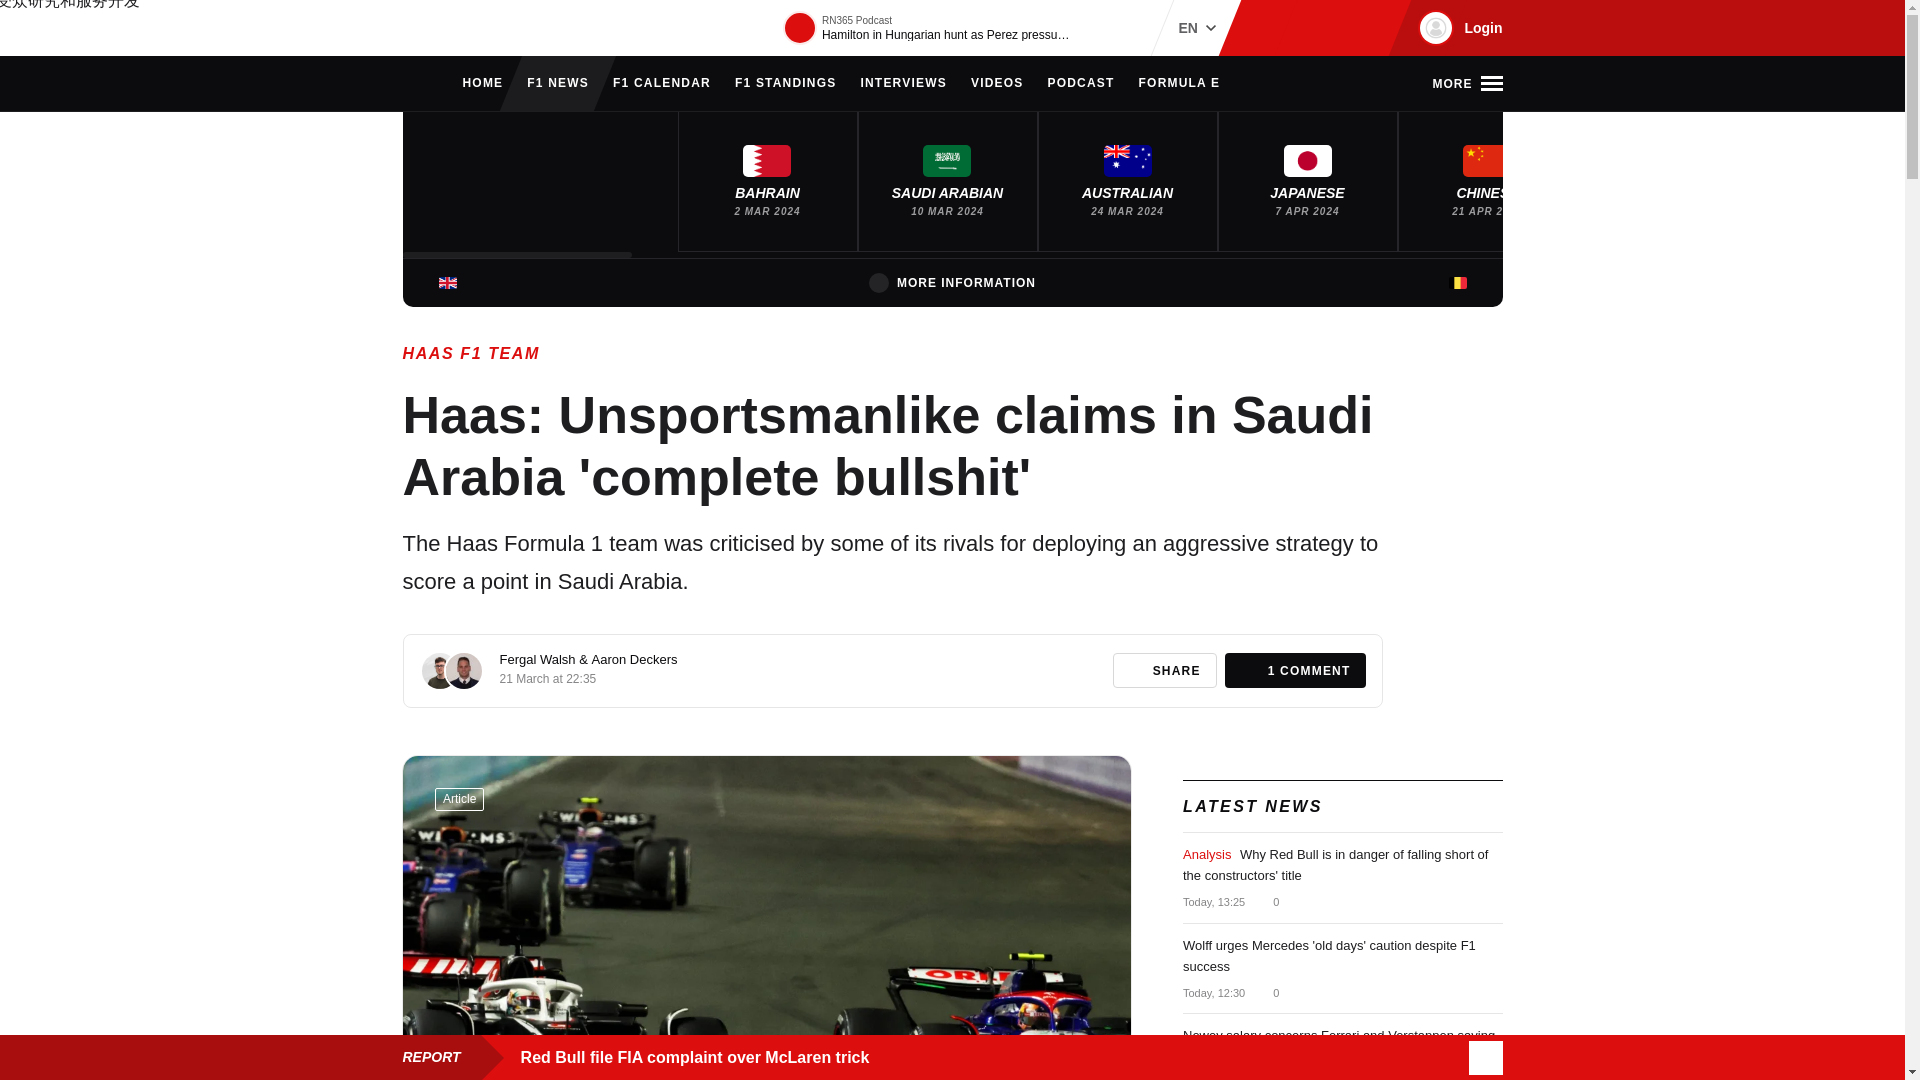 Image resolution: width=1920 pixels, height=1080 pixels. What do you see at coordinates (952, 282) in the screenshot?
I see `MORE INFORMATION` at bounding box center [952, 282].